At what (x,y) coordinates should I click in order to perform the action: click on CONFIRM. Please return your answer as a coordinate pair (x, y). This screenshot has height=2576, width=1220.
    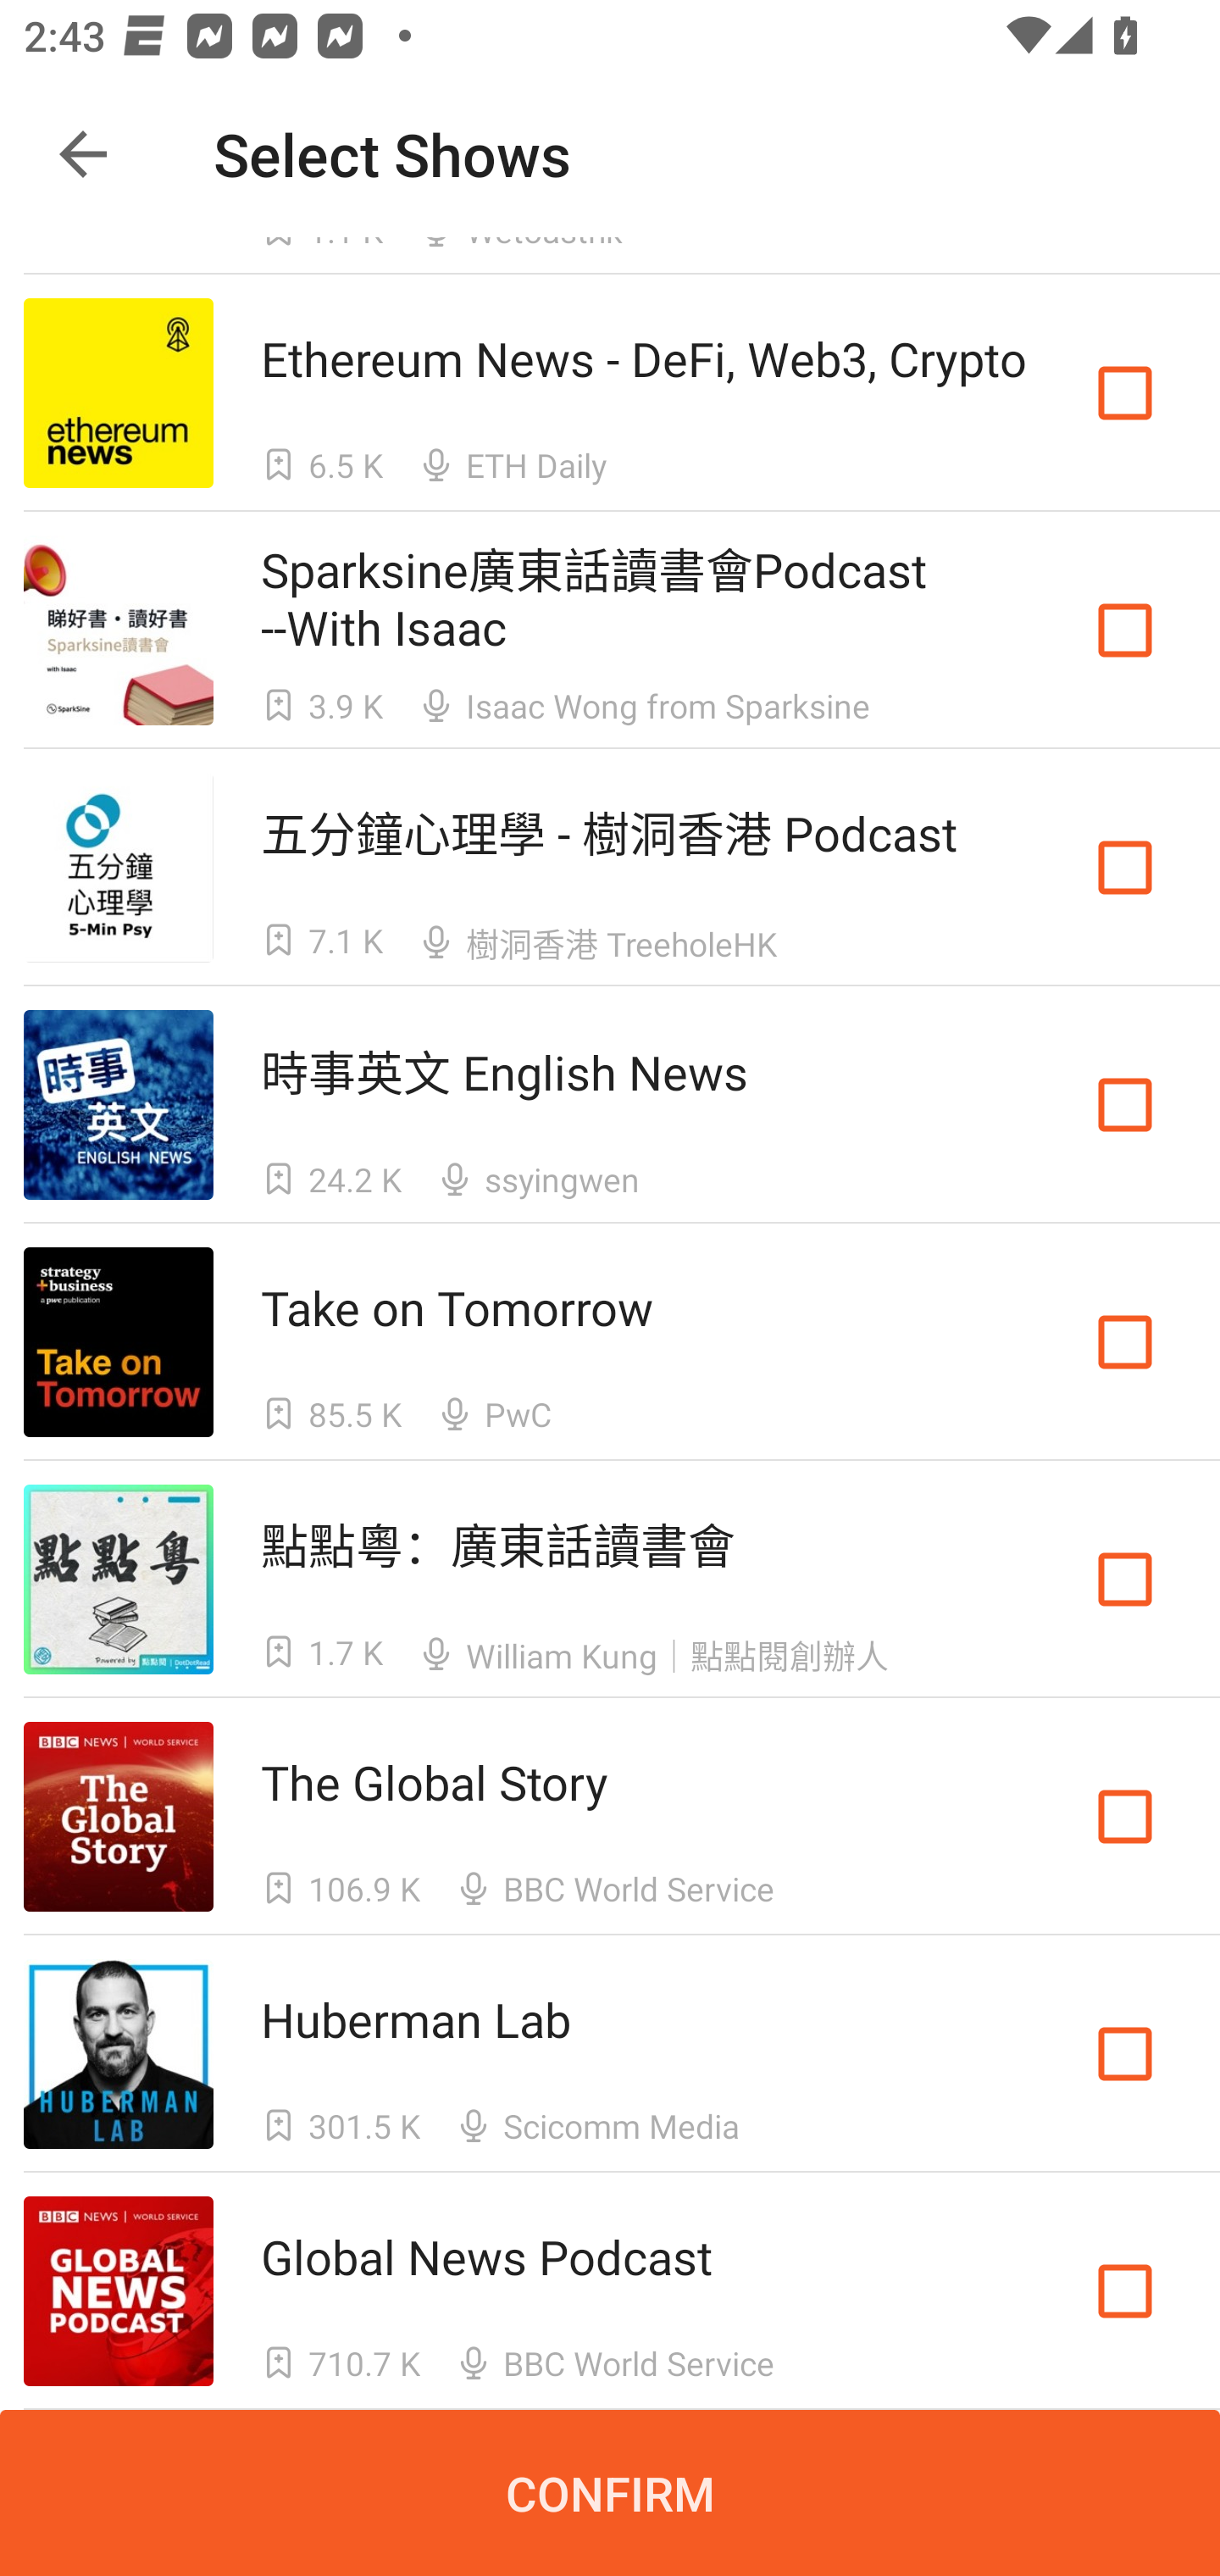
    Looking at the image, I should click on (610, 2493).